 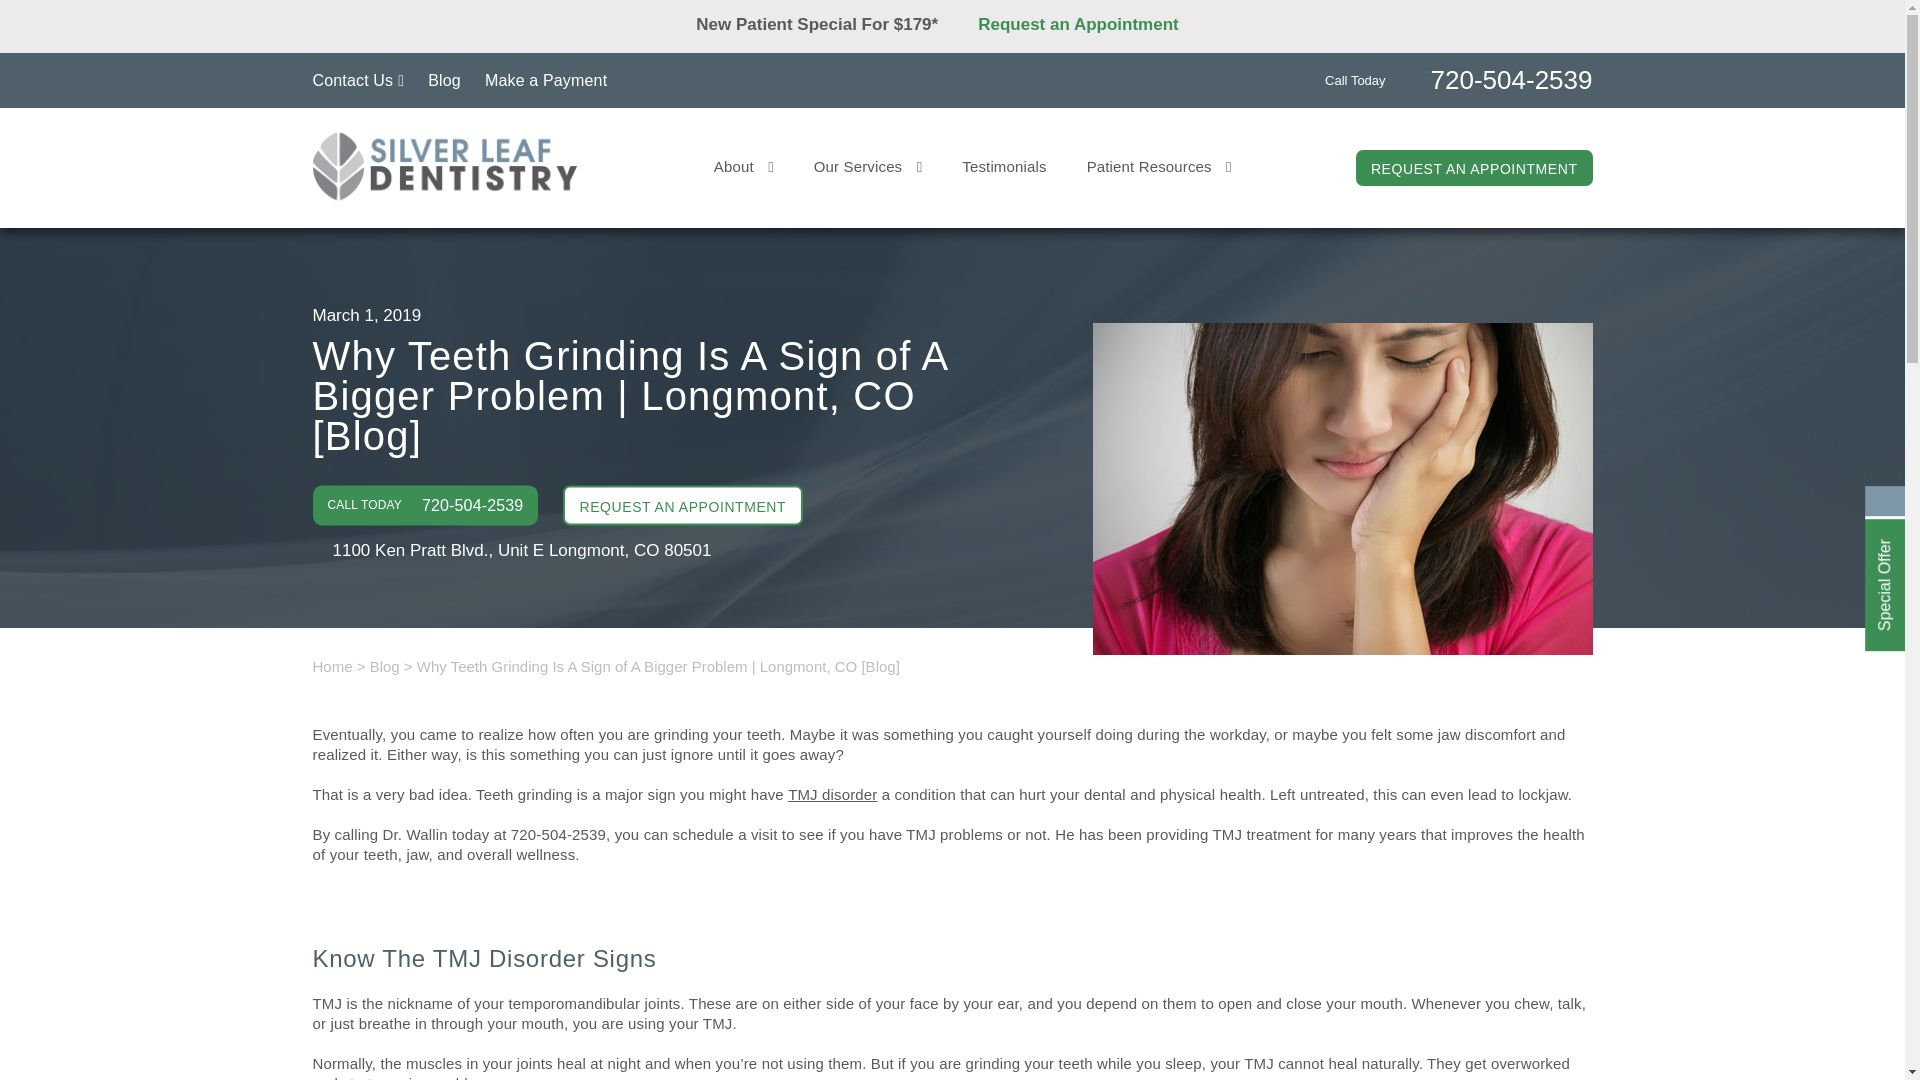 What do you see at coordinates (1093, 24) in the screenshot?
I see `Request an Appointment` at bounding box center [1093, 24].